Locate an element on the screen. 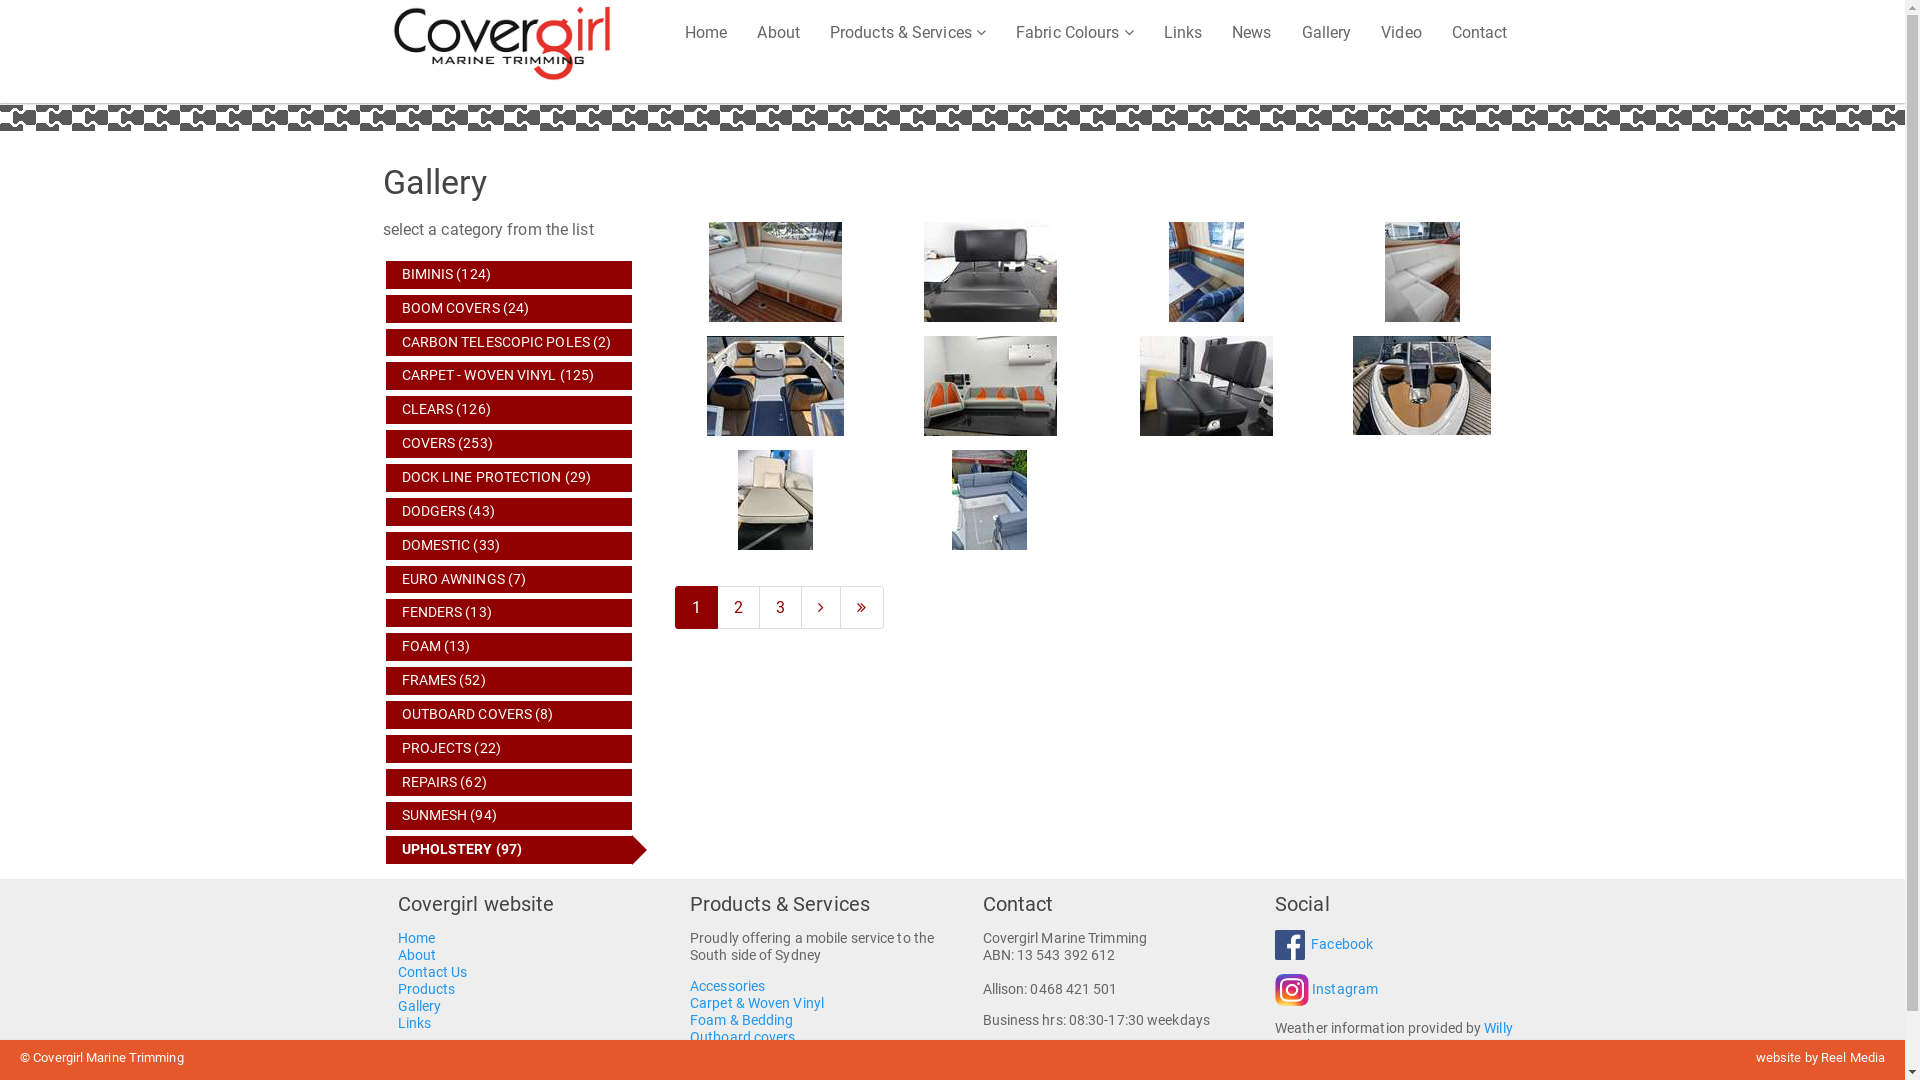 The image size is (1920, 1080). Fabric Colours is located at coordinates (1075, 32).